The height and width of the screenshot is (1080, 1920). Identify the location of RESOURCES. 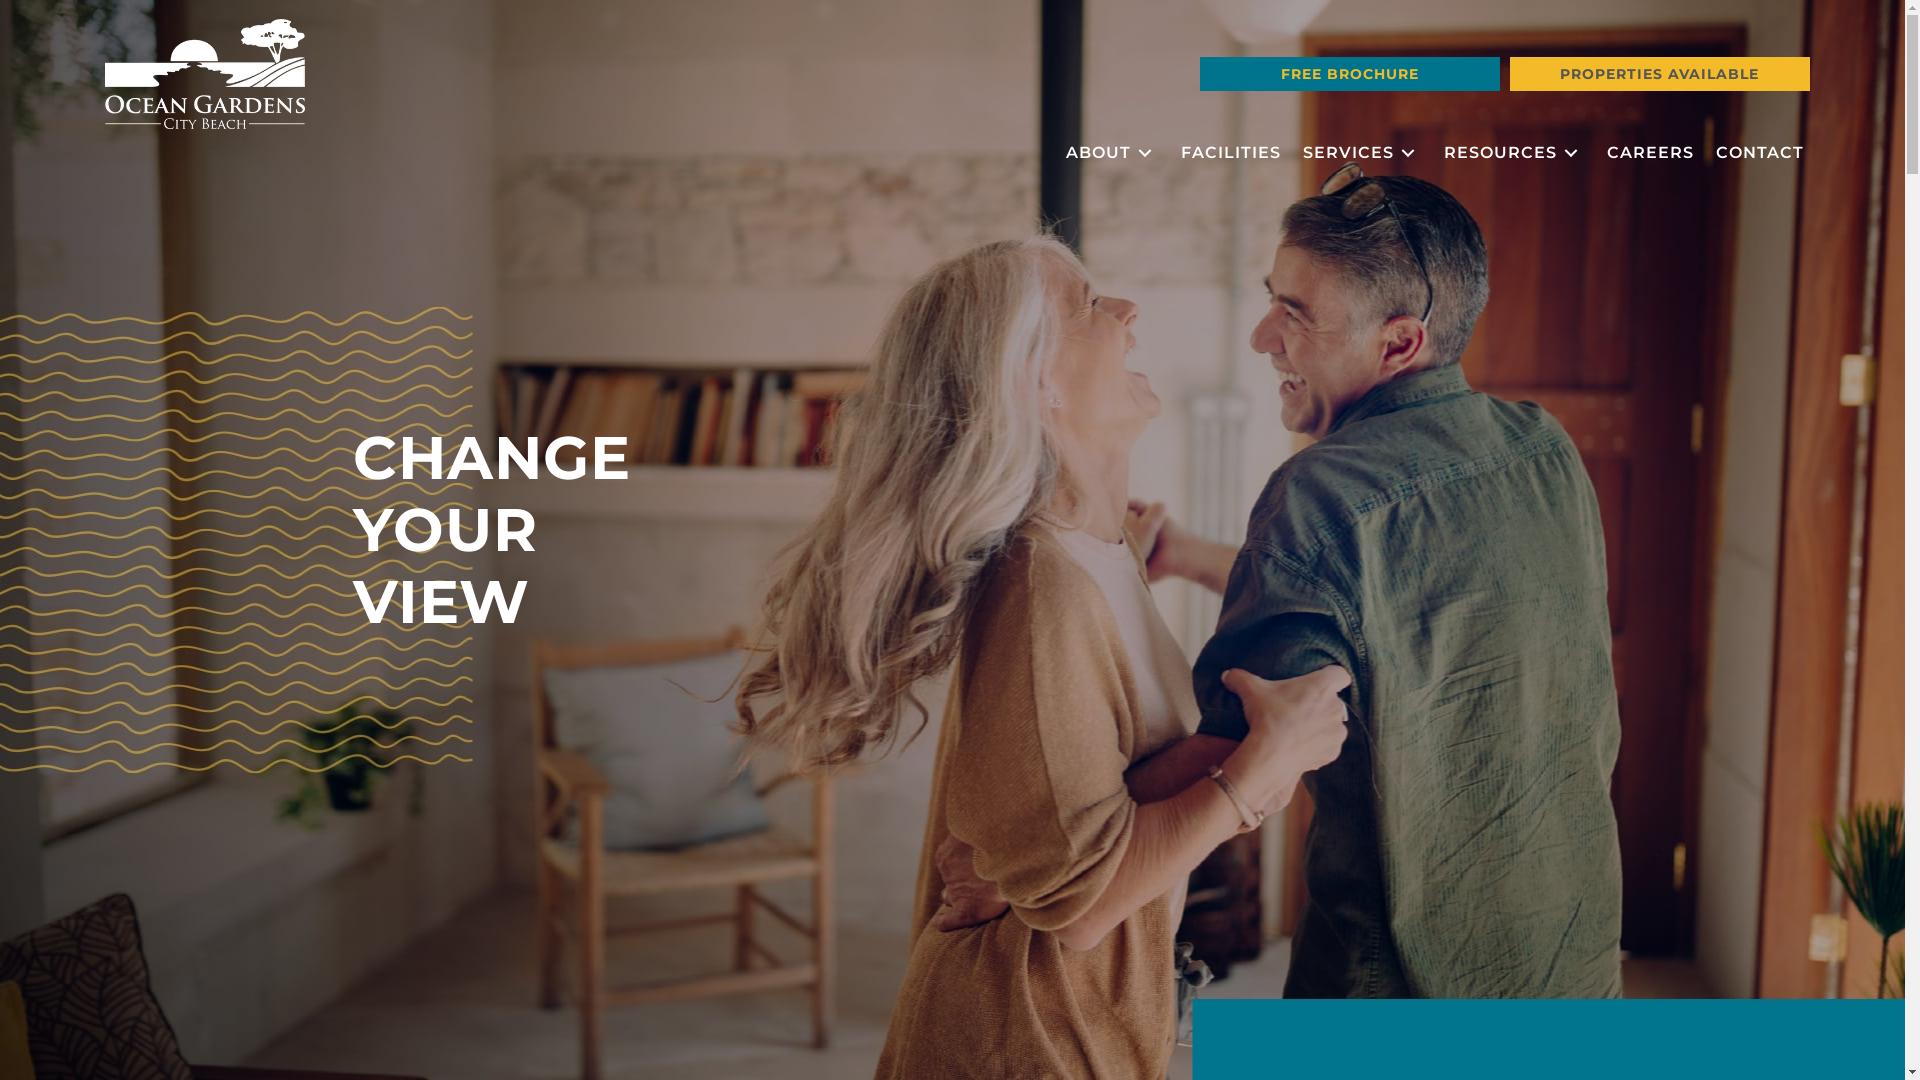
(1514, 154).